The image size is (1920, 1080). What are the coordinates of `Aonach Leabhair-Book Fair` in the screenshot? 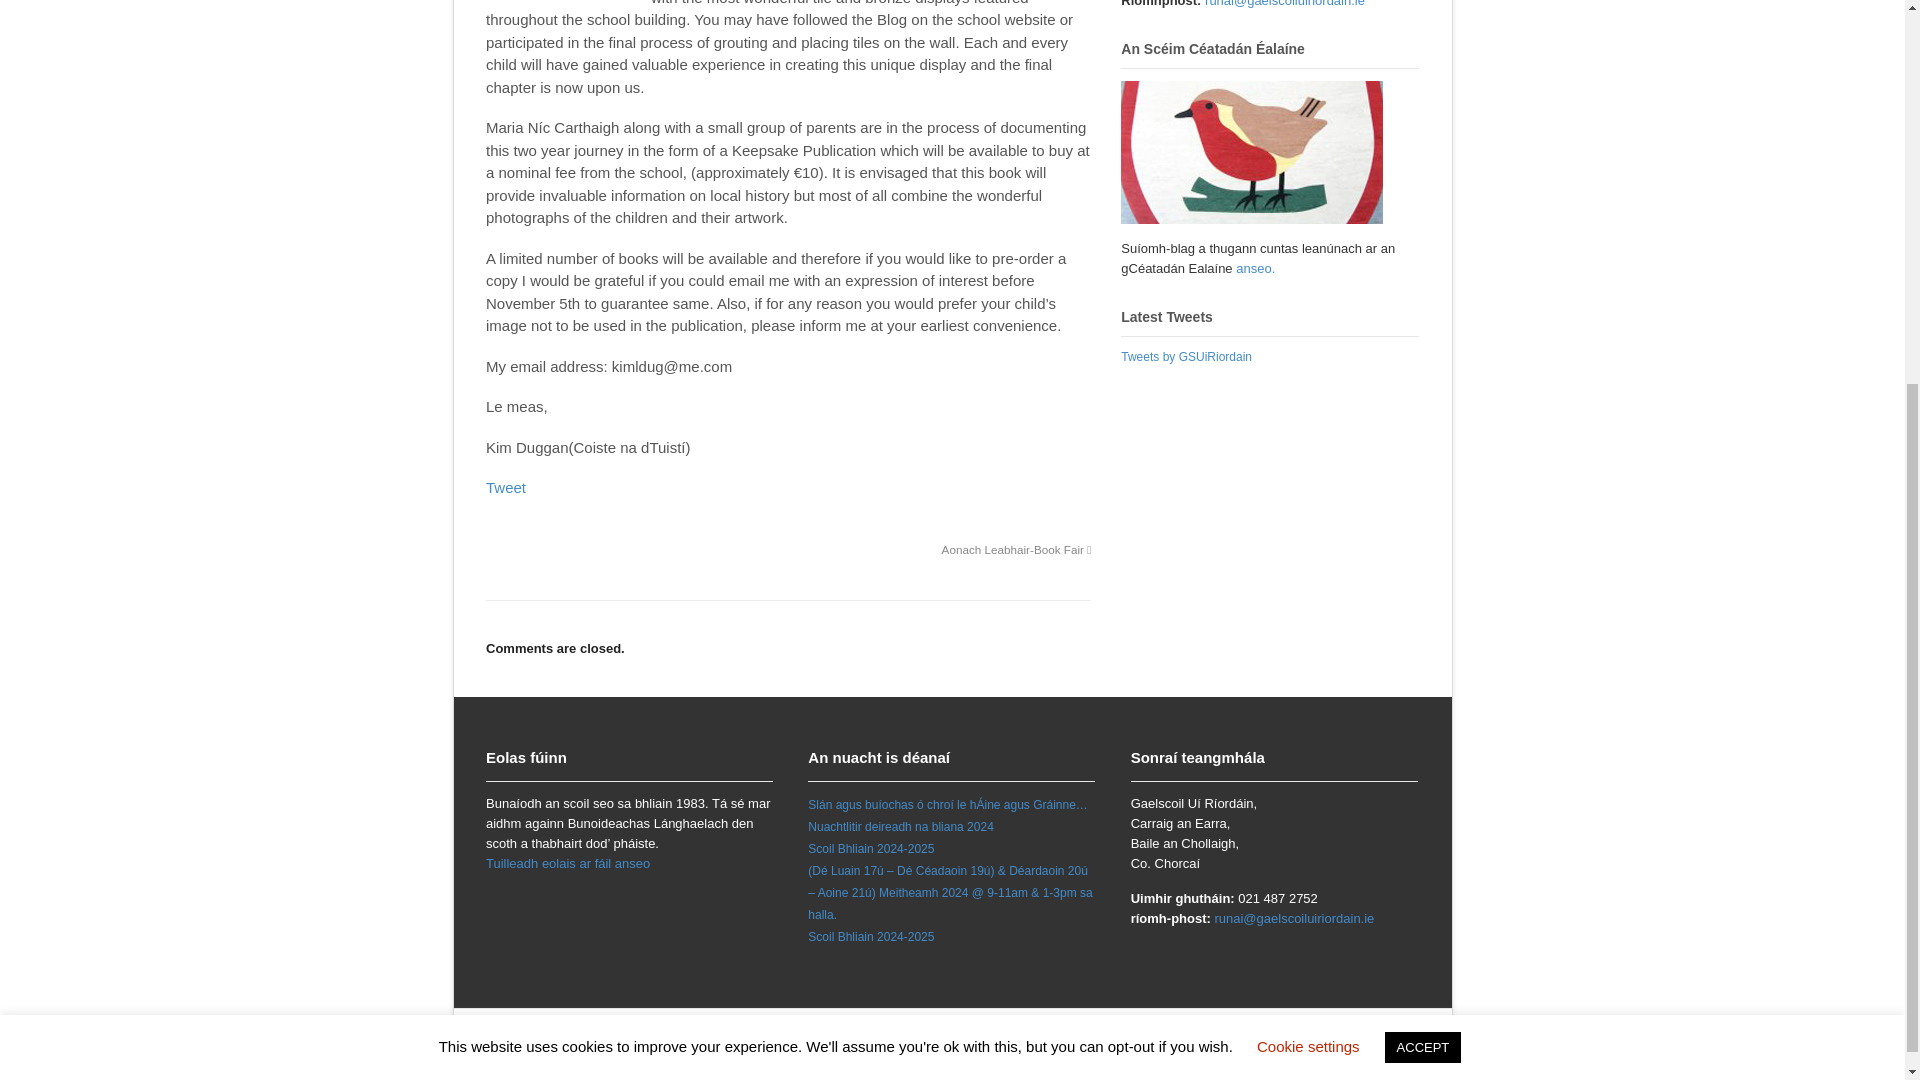 It's located at (1017, 550).